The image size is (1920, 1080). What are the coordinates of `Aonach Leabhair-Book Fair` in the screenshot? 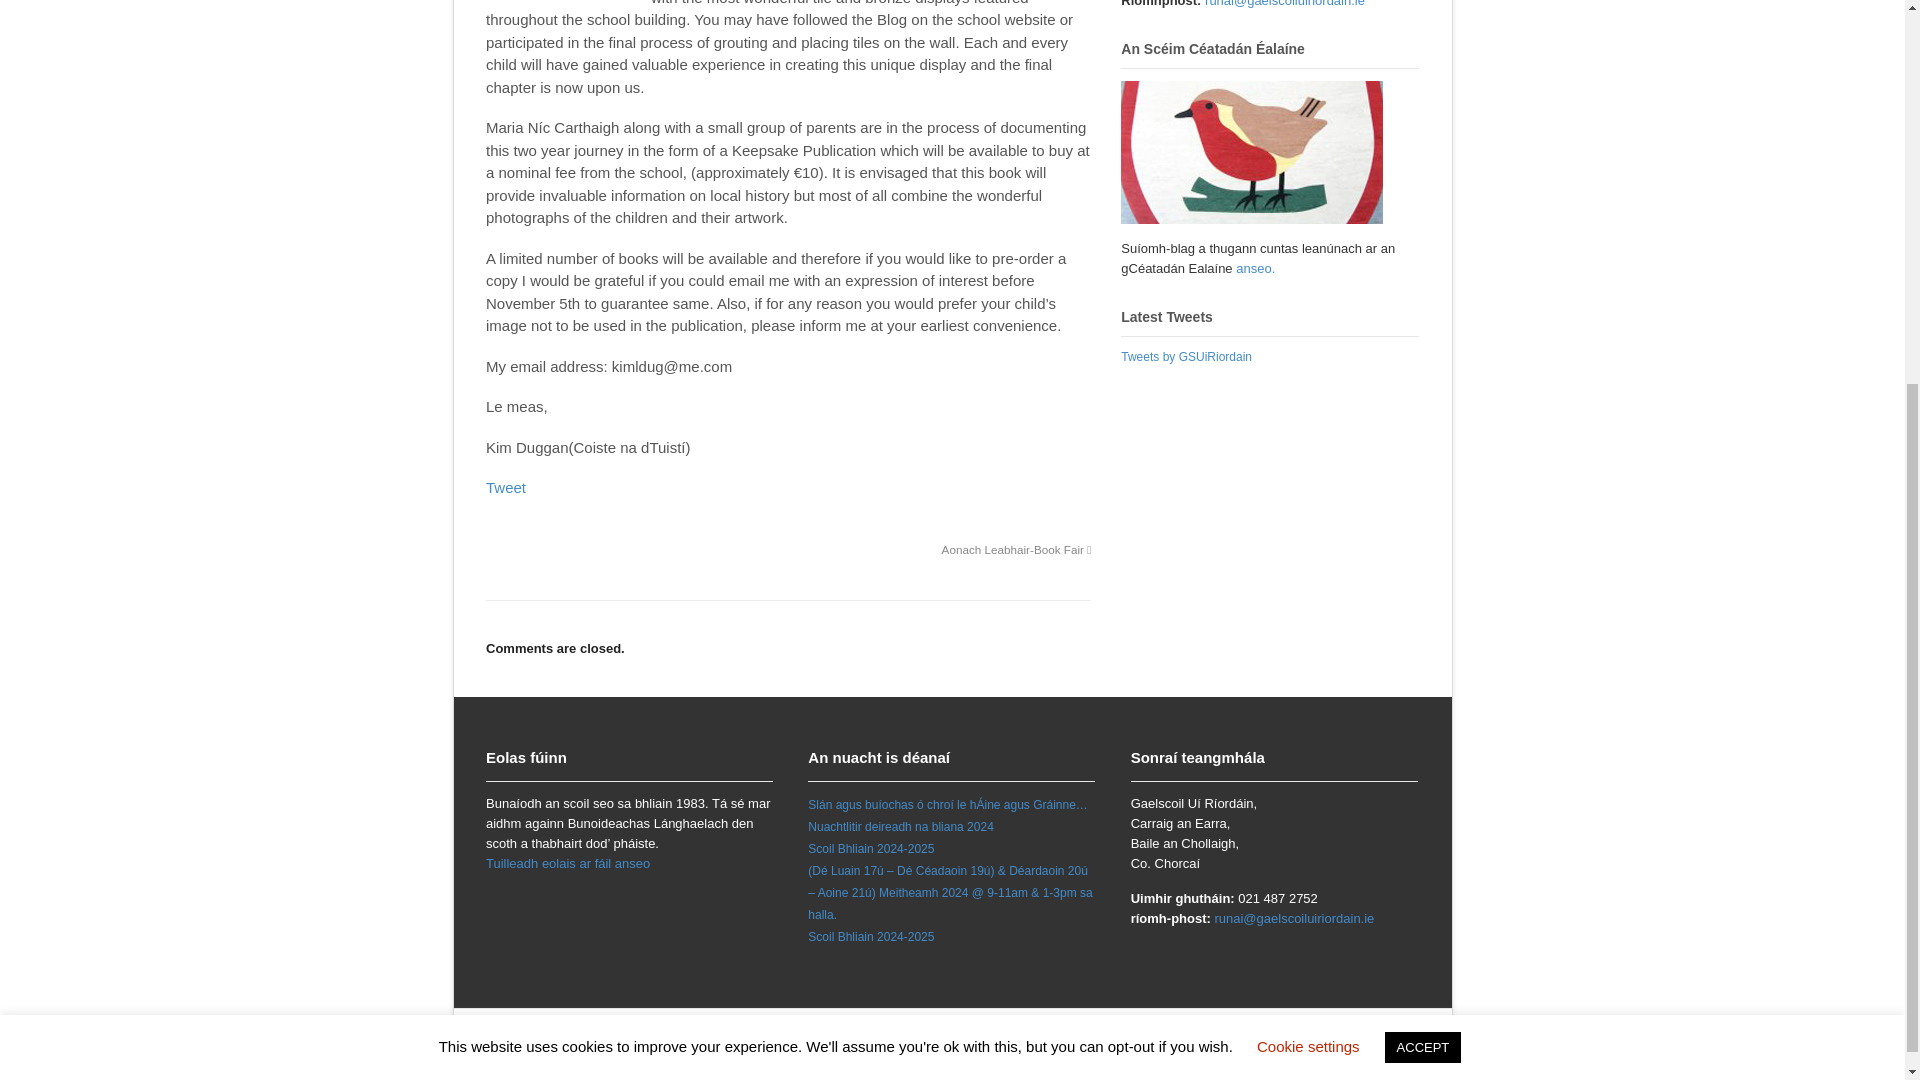 It's located at (1017, 550).